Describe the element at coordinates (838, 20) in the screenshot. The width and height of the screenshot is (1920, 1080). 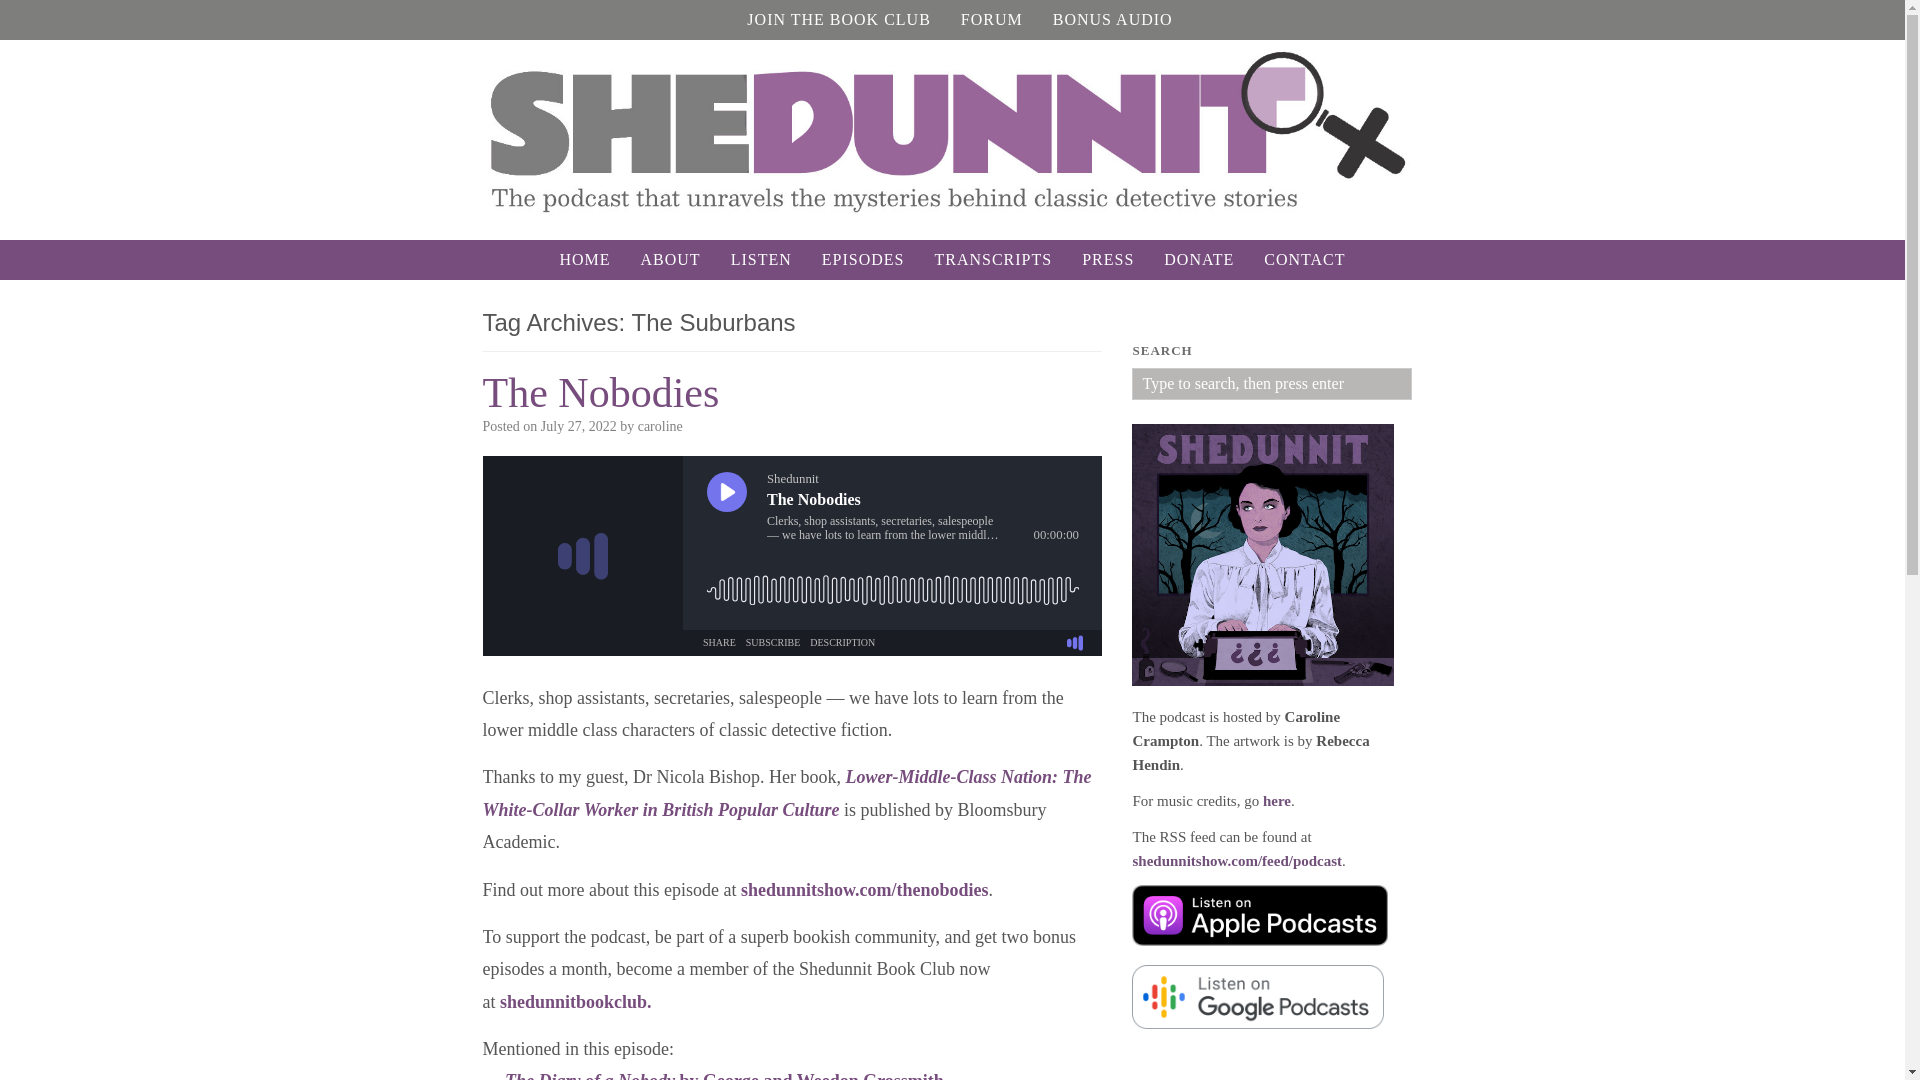
I see `JOIN THE BOOK CLUB` at that location.